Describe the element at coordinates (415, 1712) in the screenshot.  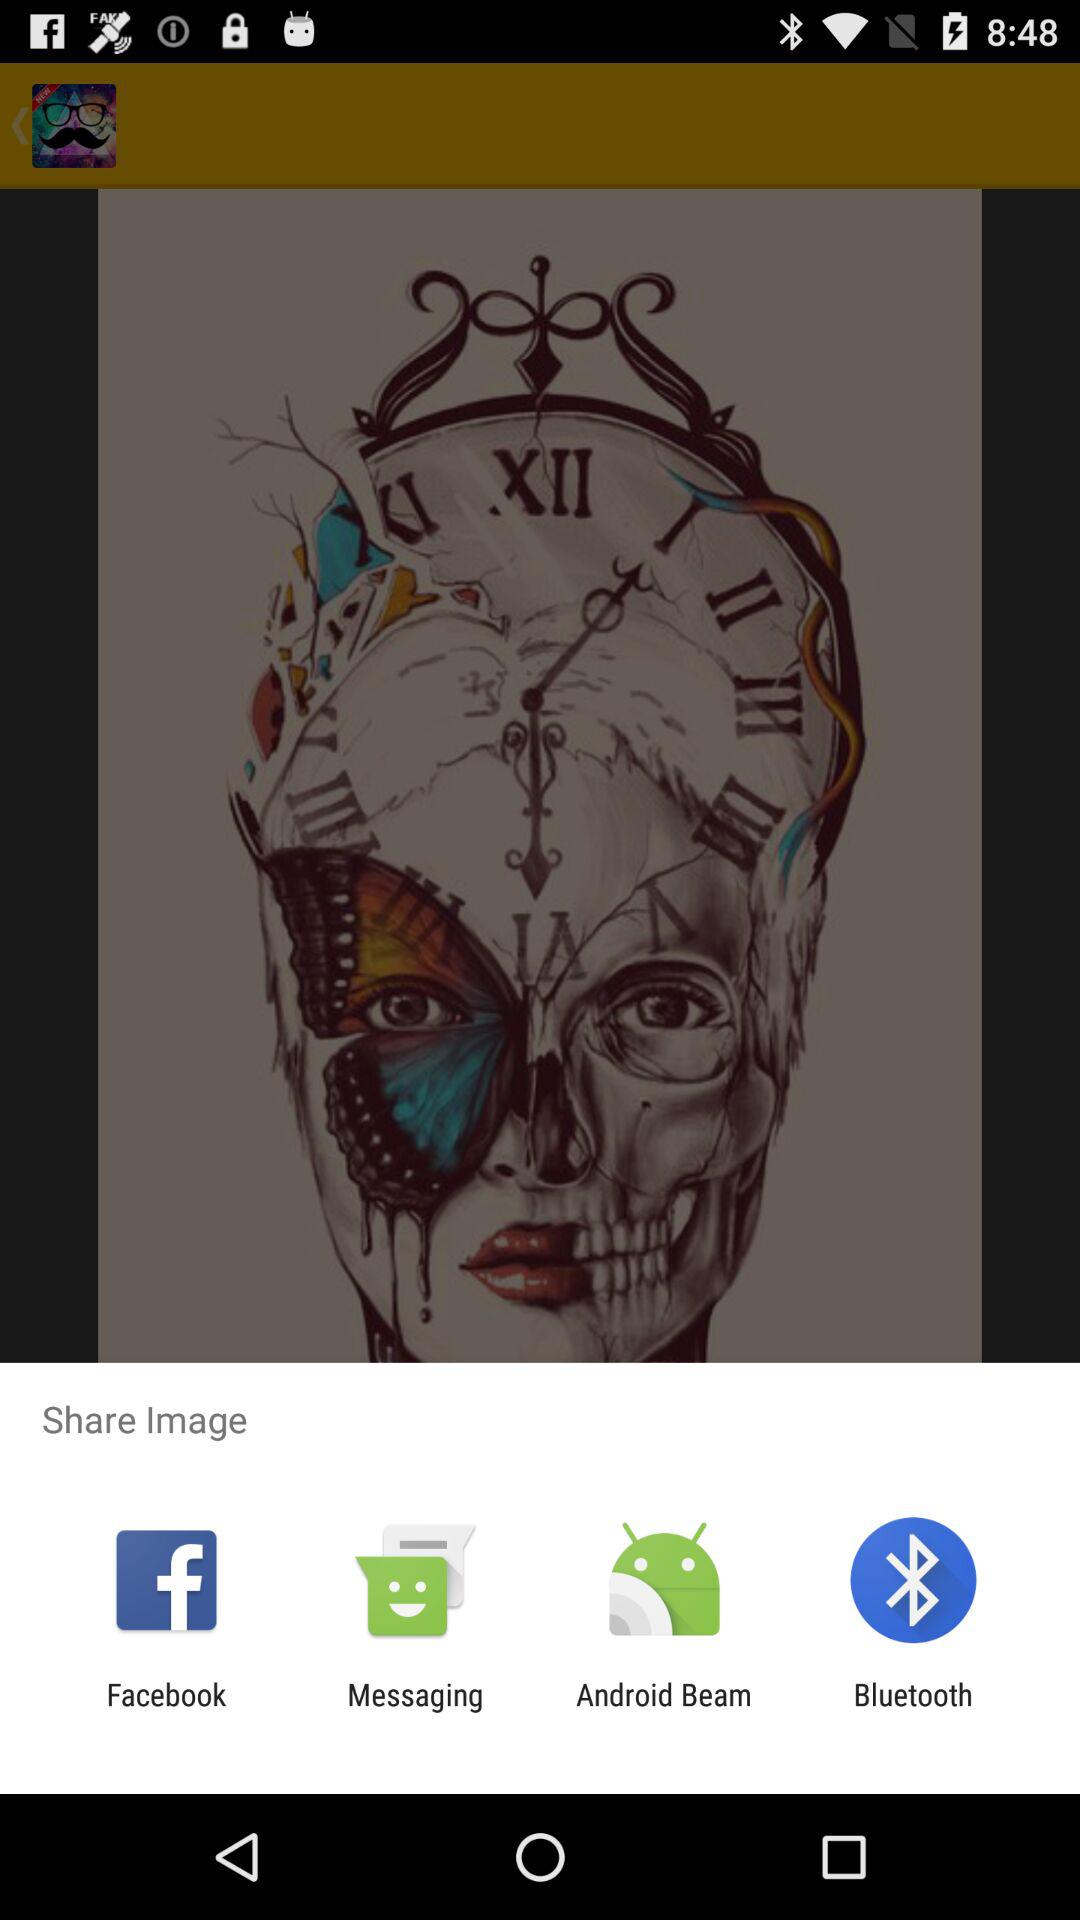
I see `press messaging item` at that location.